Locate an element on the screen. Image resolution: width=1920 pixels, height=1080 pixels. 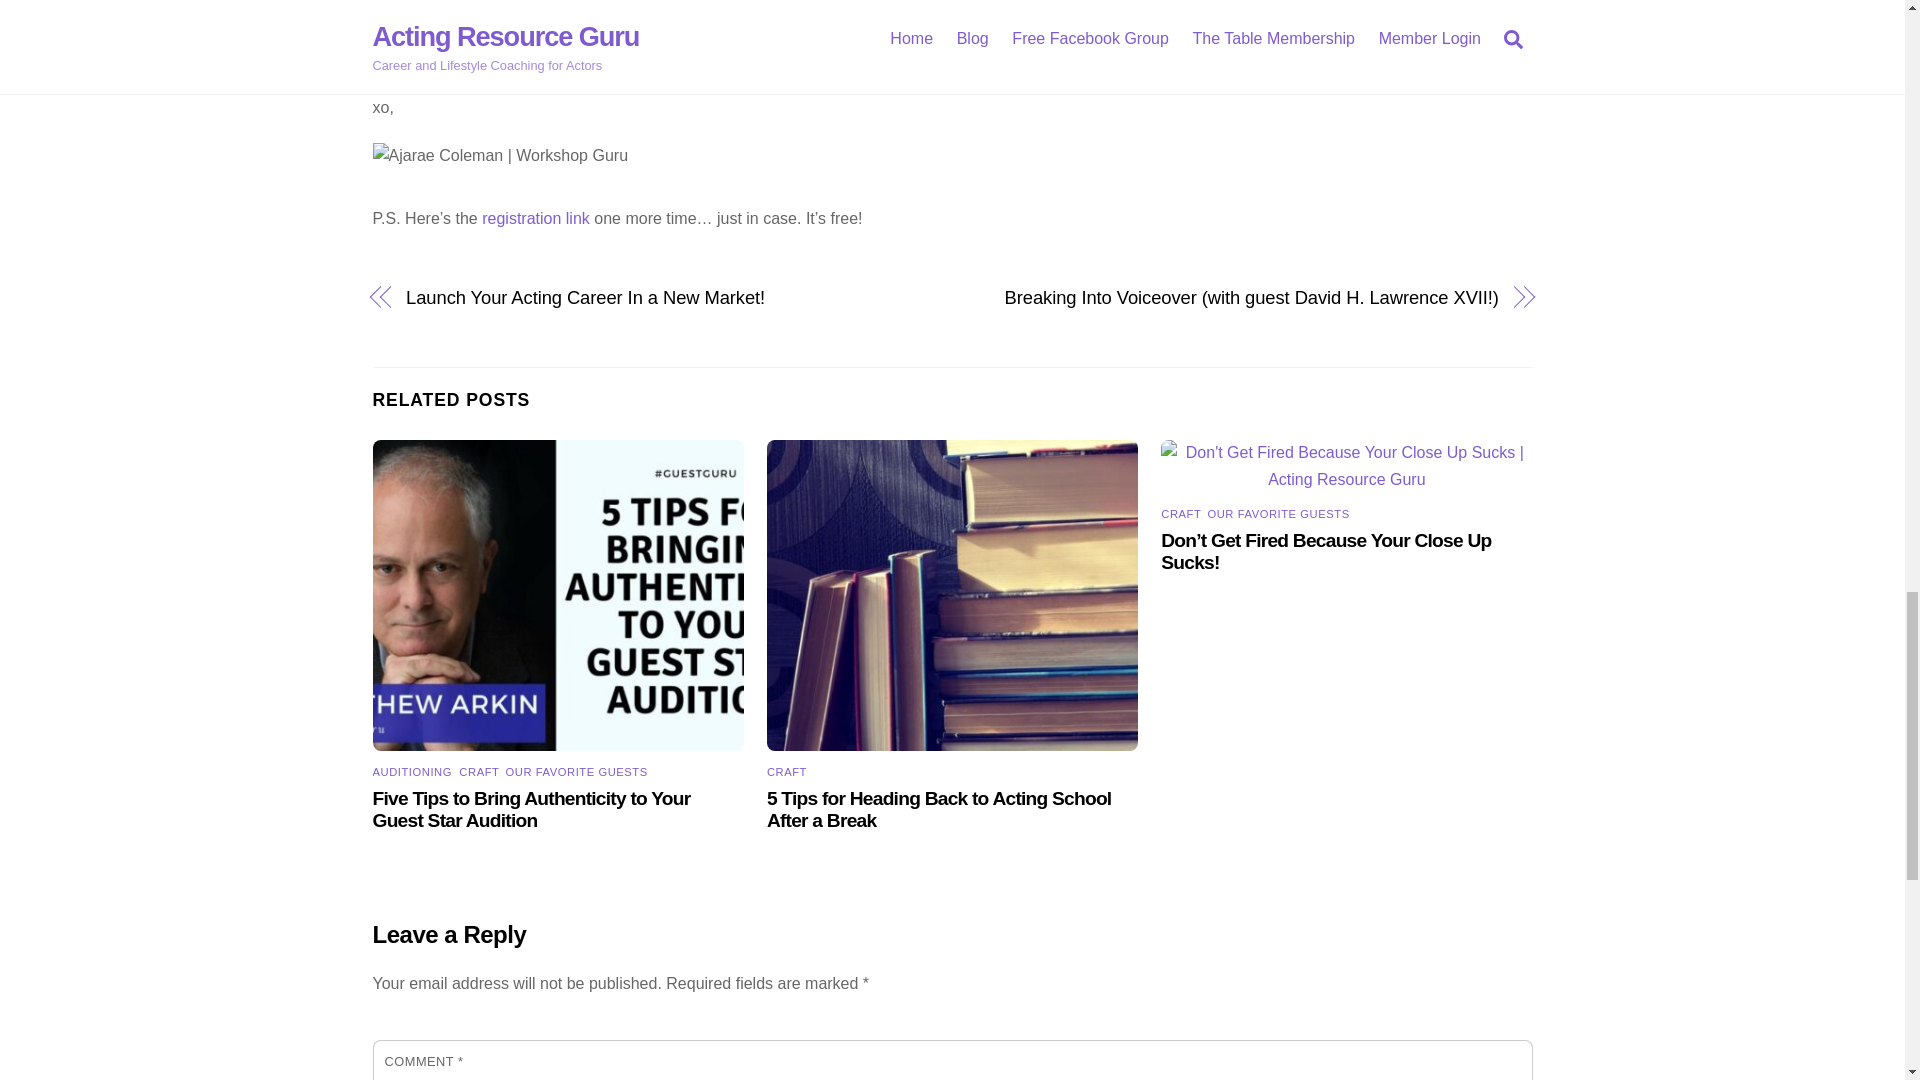
CRAFT is located at coordinates (478, 771).